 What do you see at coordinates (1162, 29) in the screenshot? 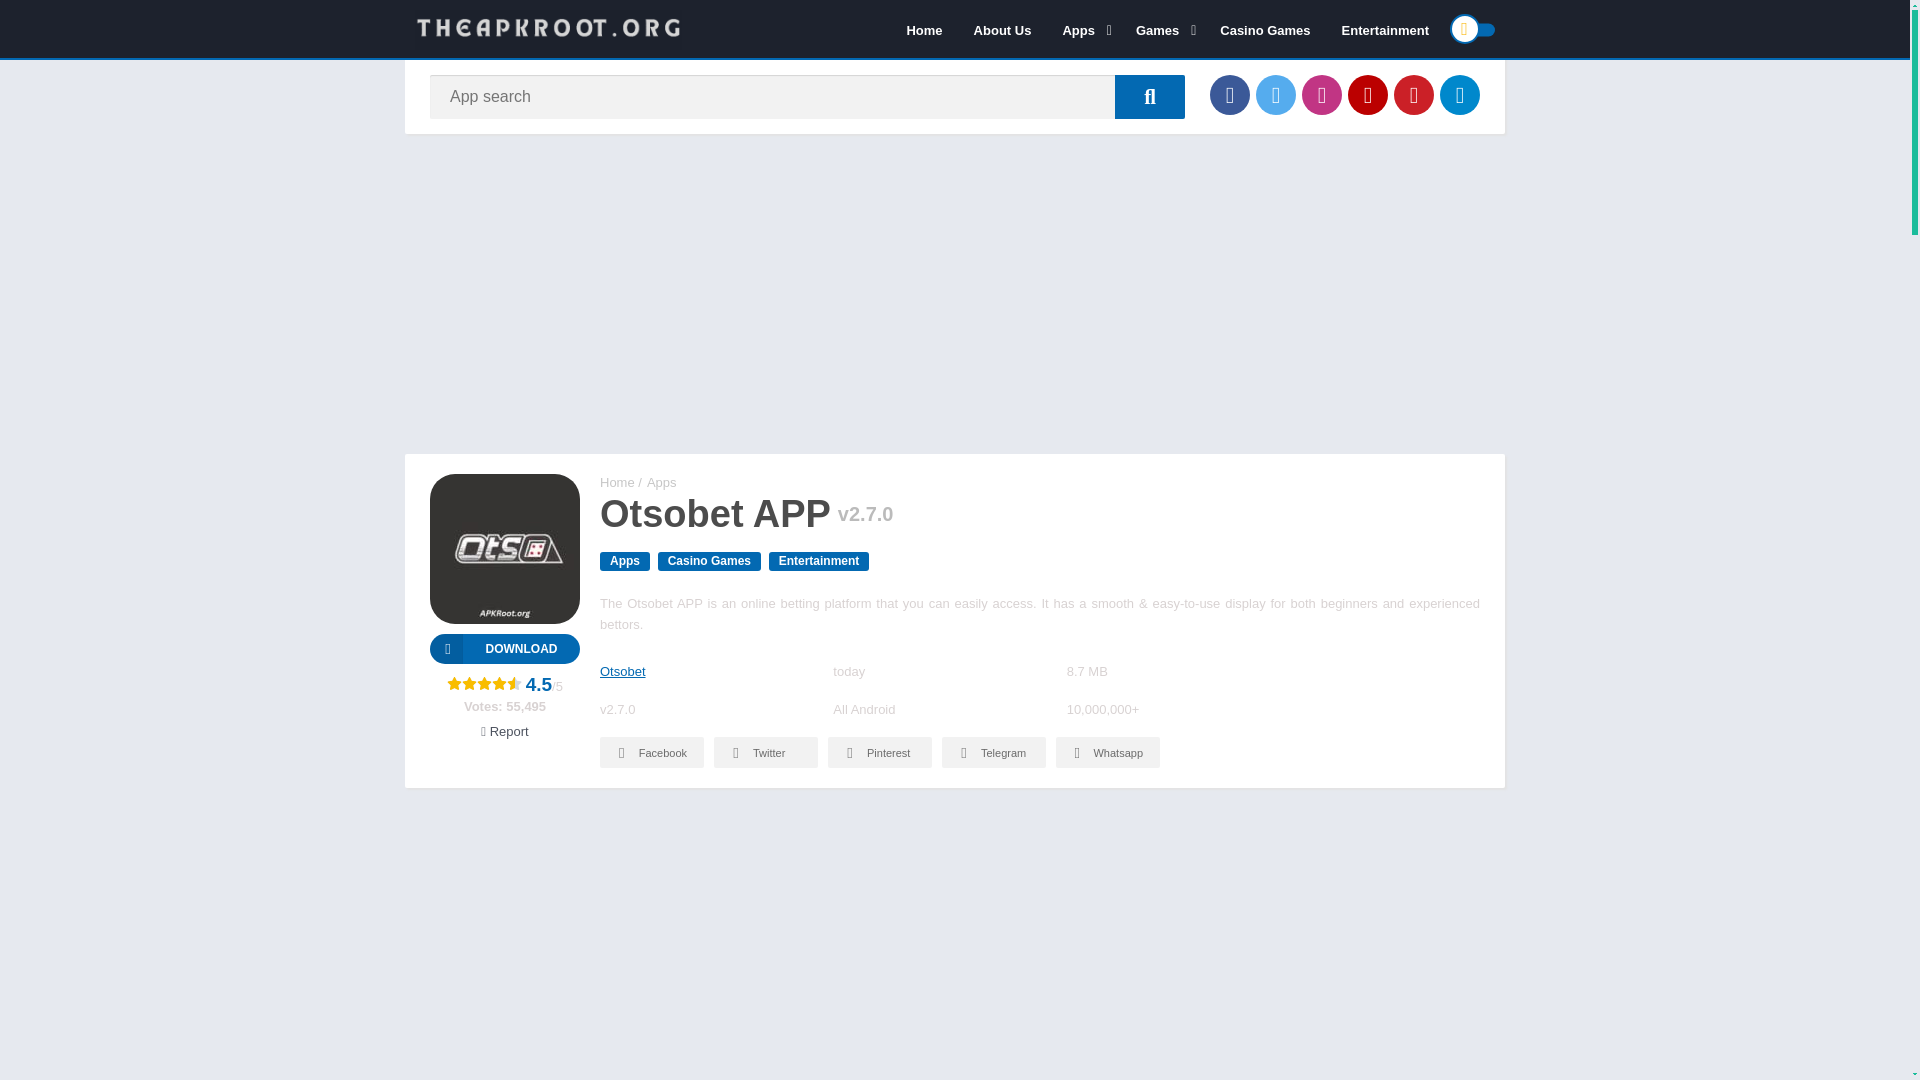
I see `Games` at bounding box center [1162, 29].